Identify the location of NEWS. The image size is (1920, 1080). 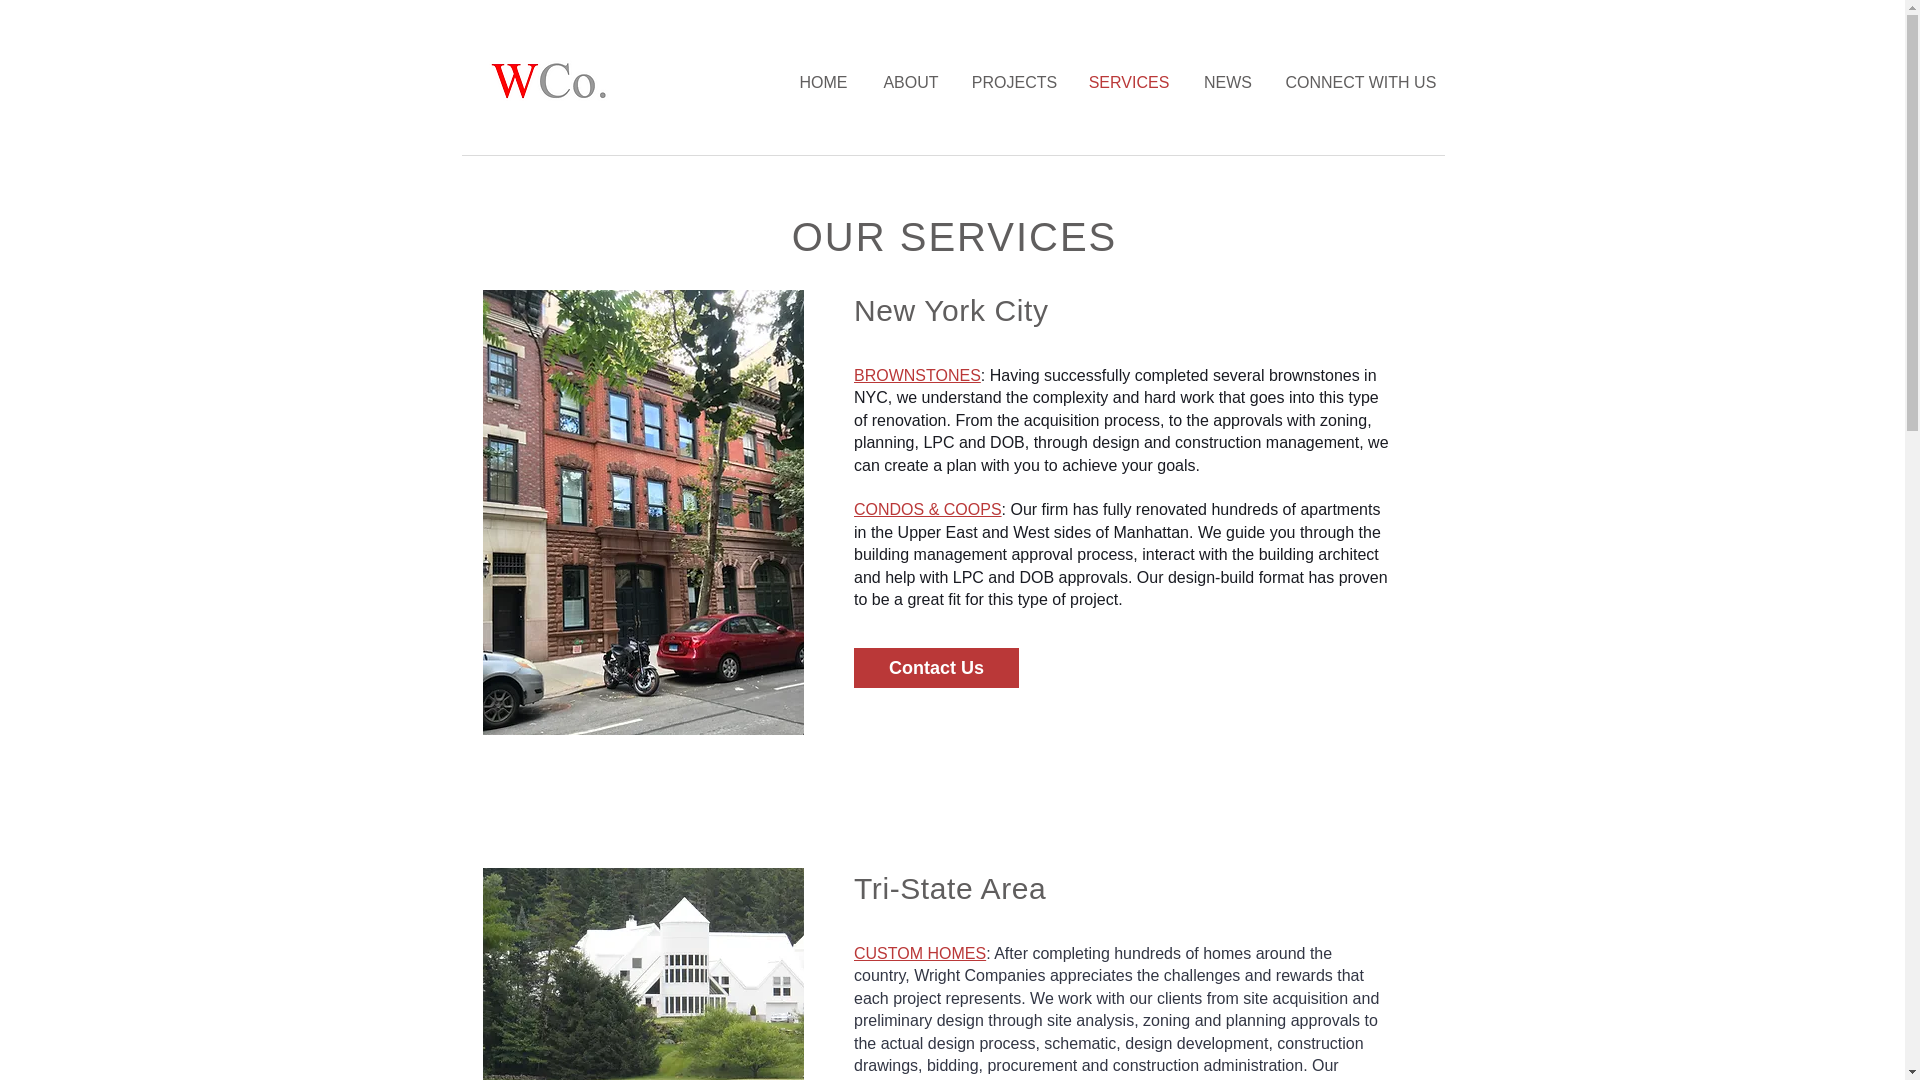
(1228, 83).